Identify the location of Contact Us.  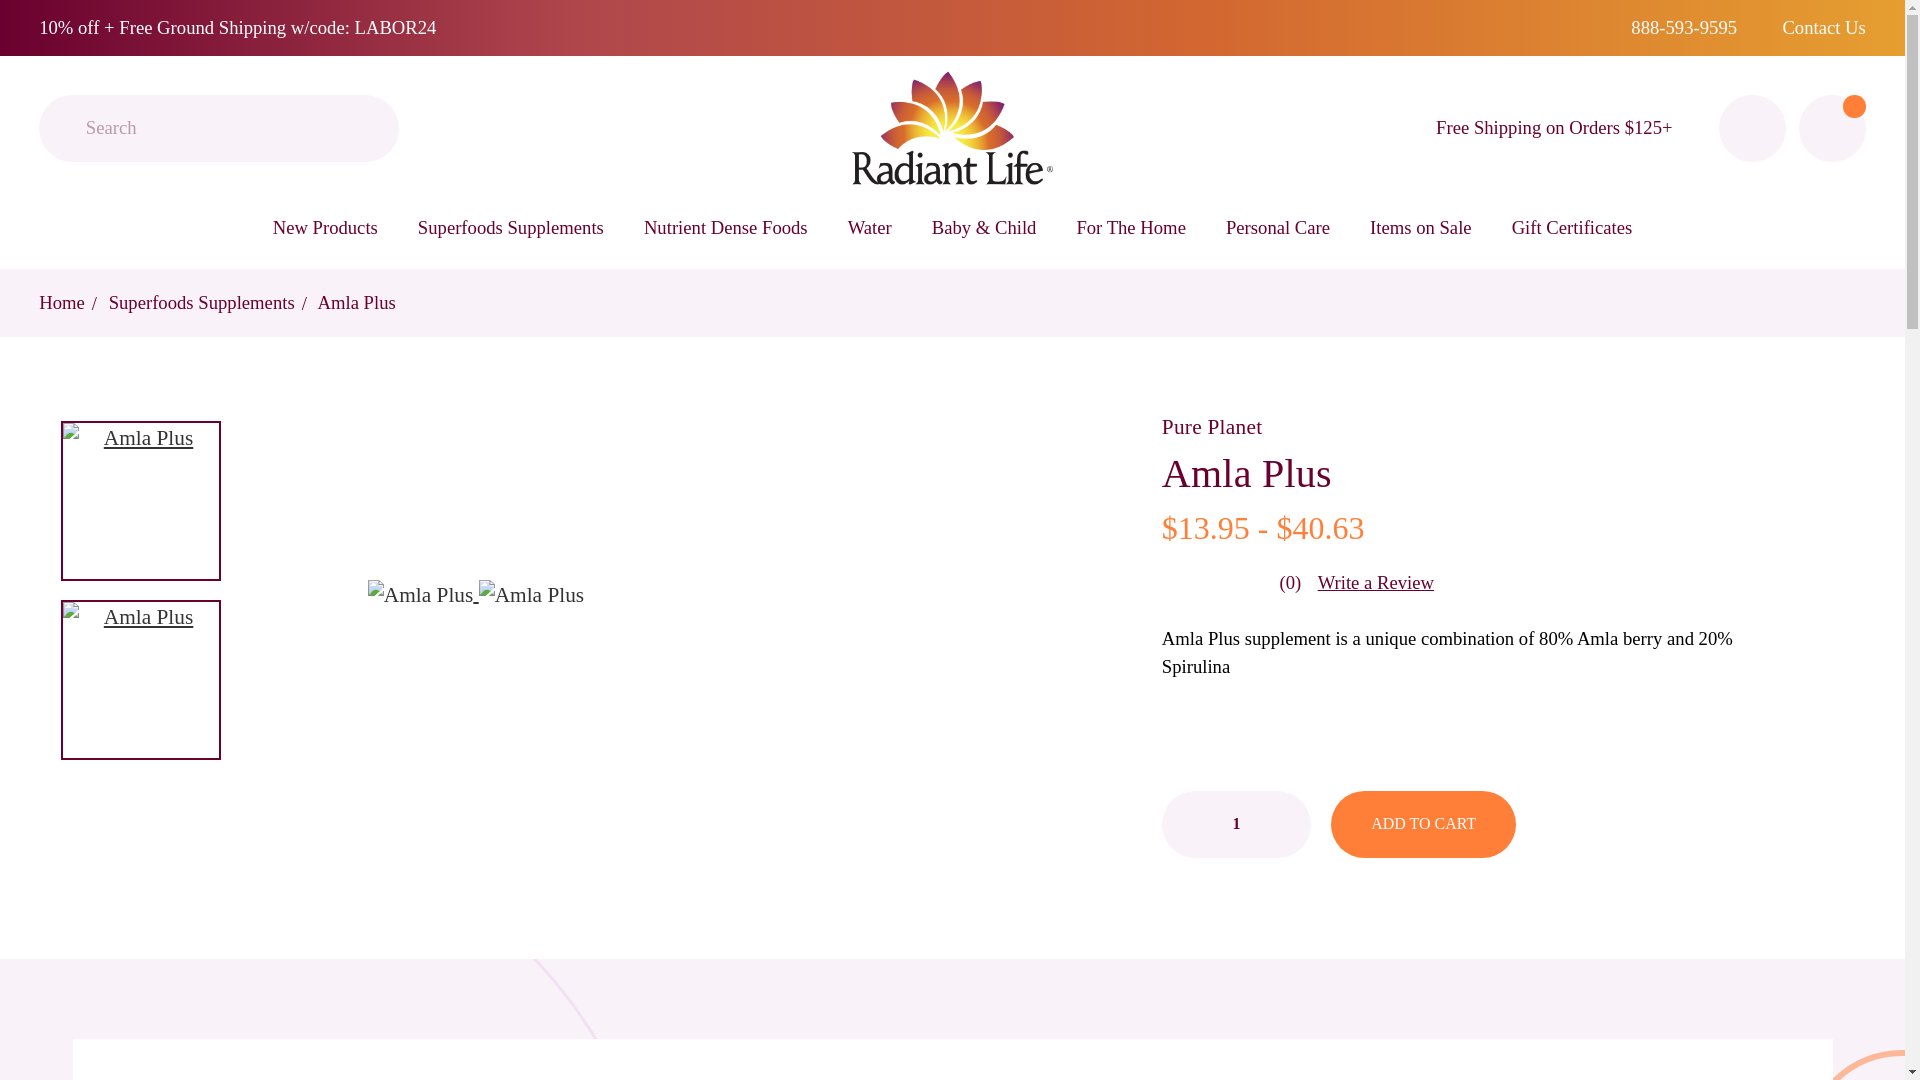
(1822, 27).